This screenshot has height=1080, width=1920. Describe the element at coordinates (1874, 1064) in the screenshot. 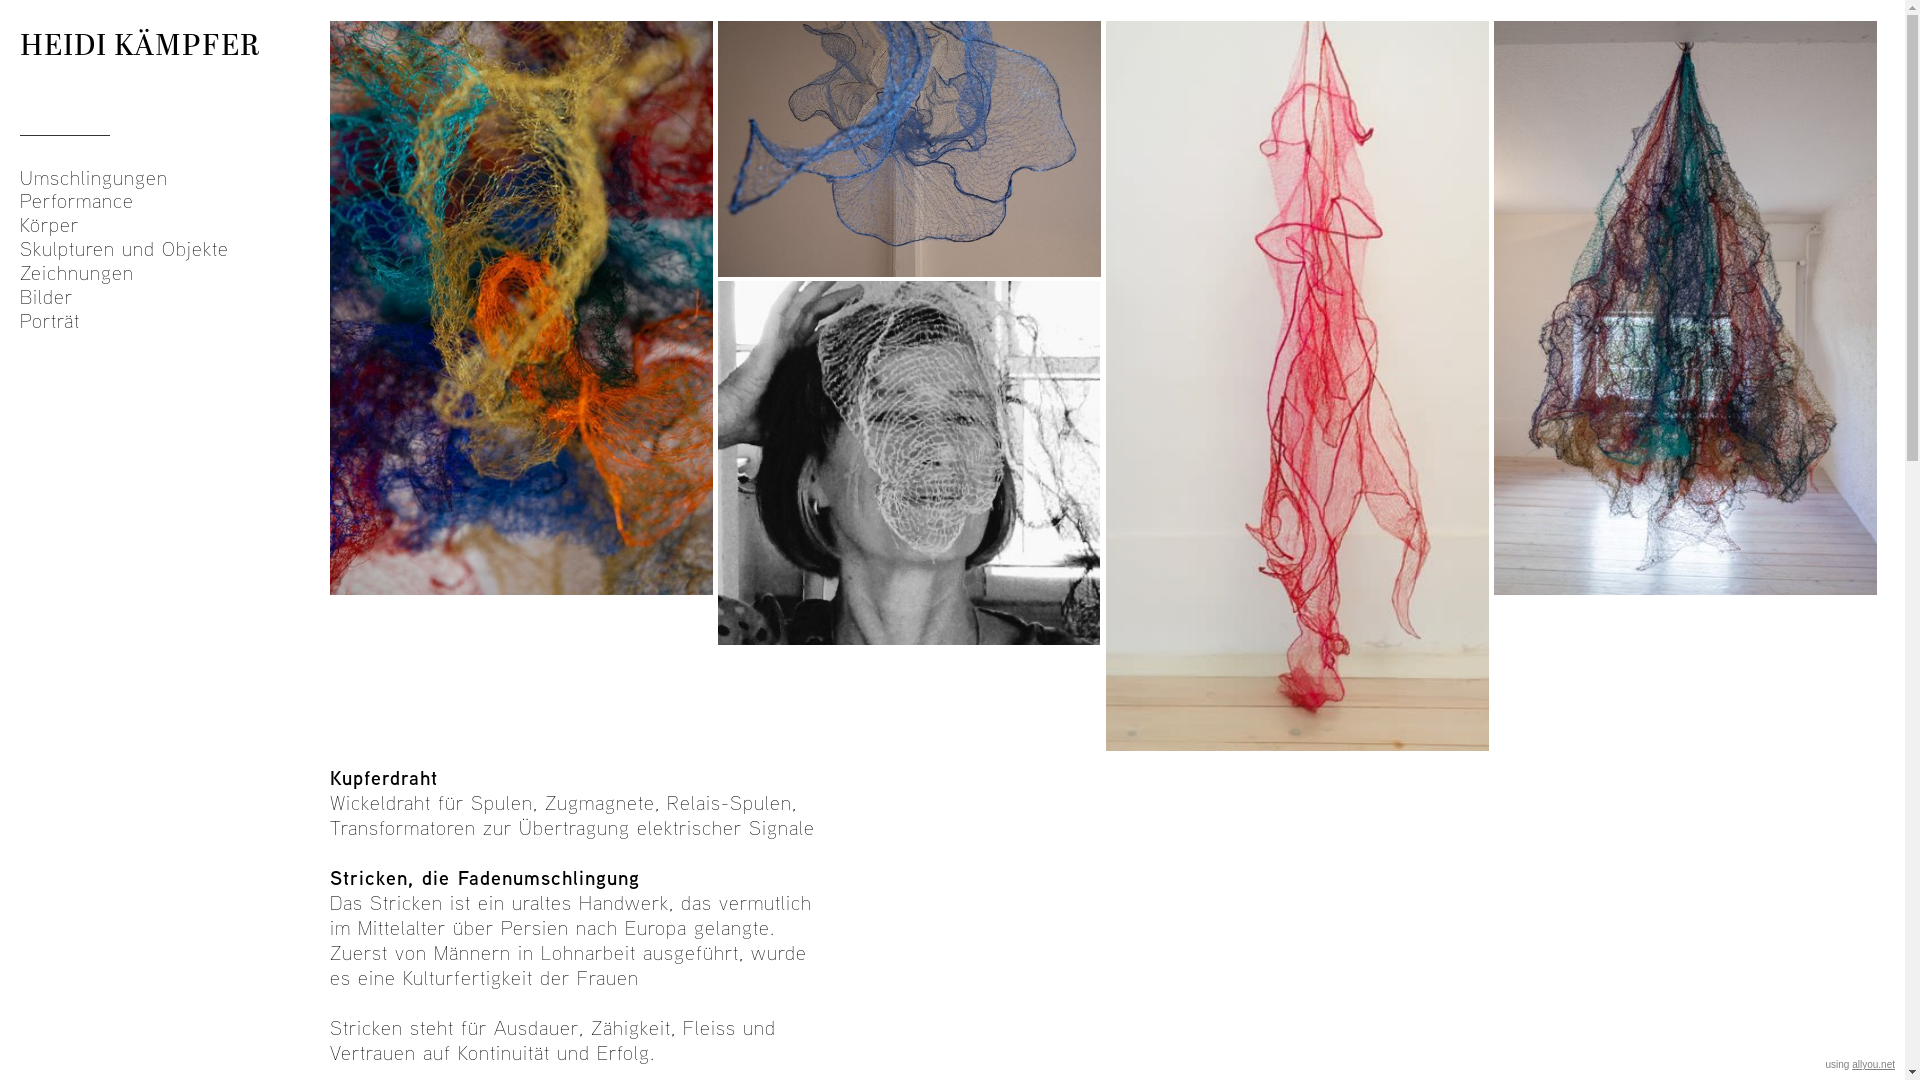

I see `allyou.net` at that location.